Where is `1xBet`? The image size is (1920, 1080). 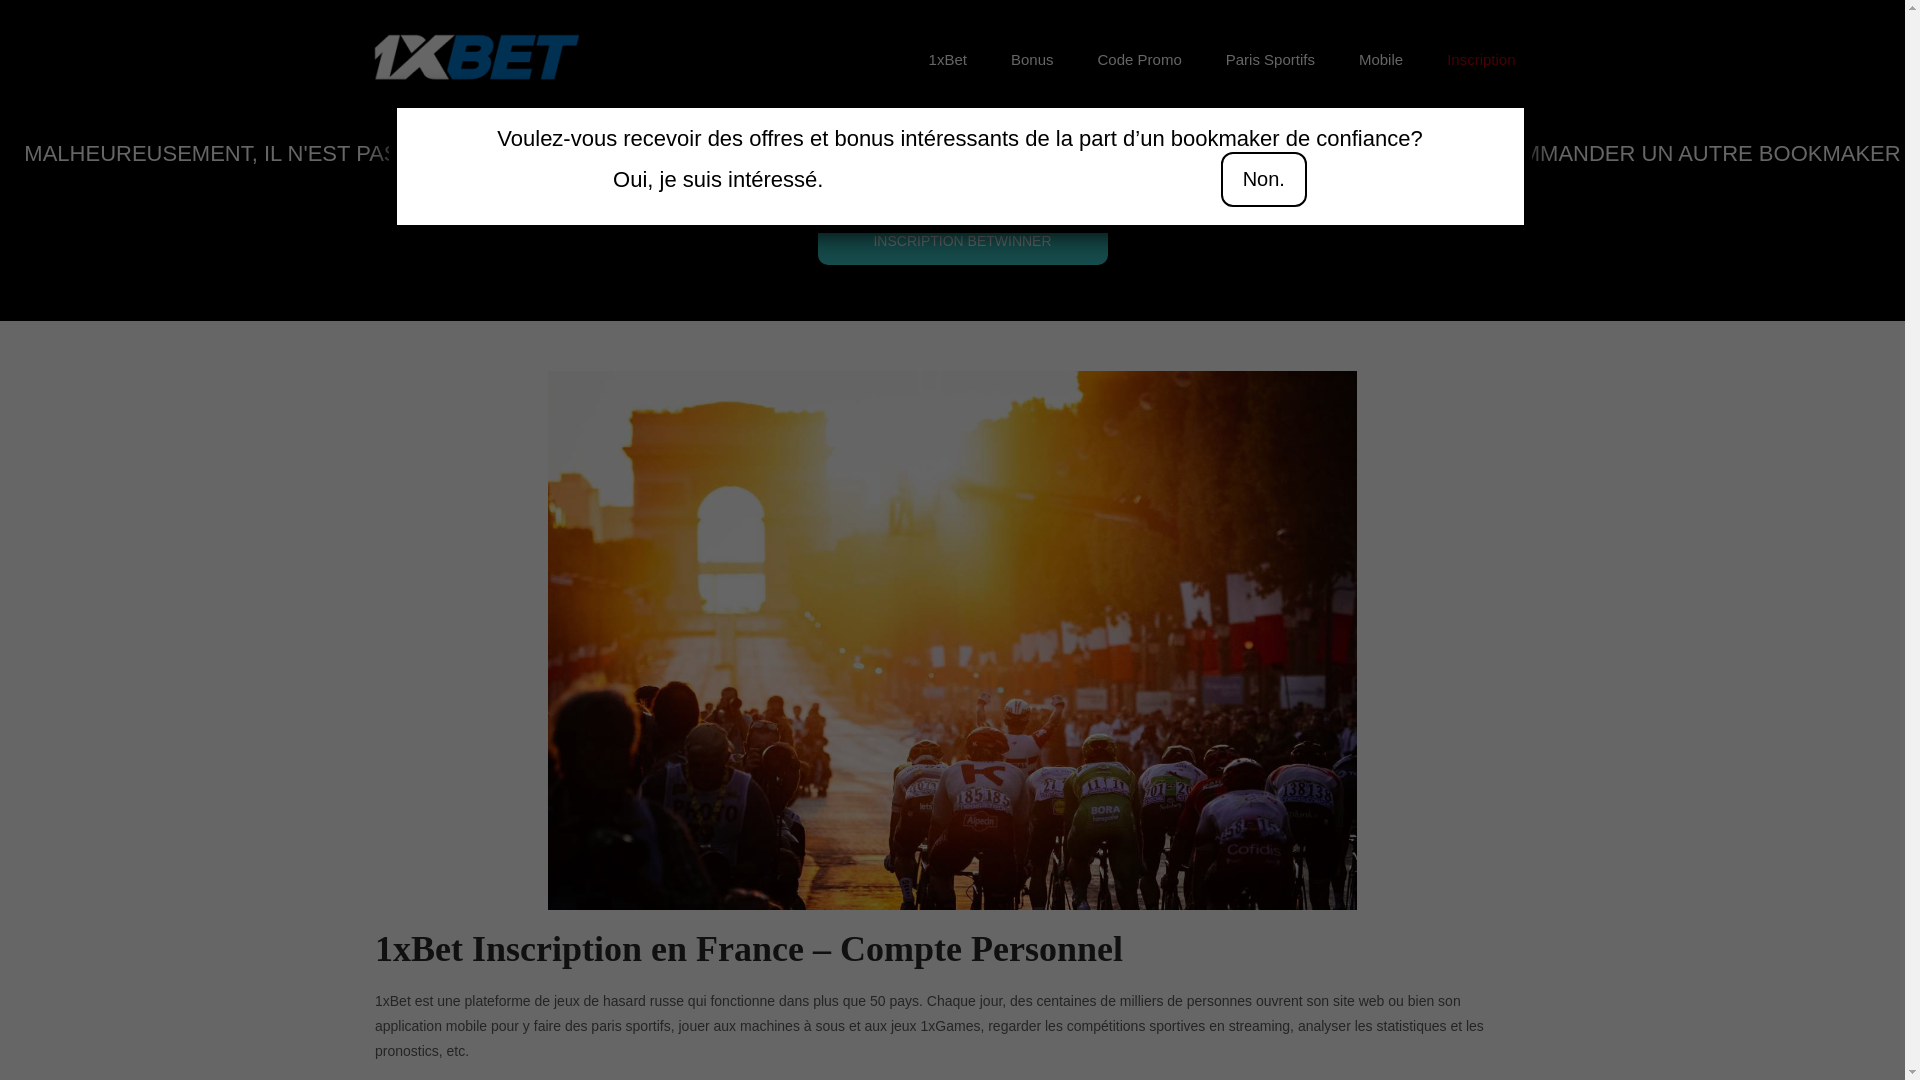
1xBet is located at coordinates (948, 60).